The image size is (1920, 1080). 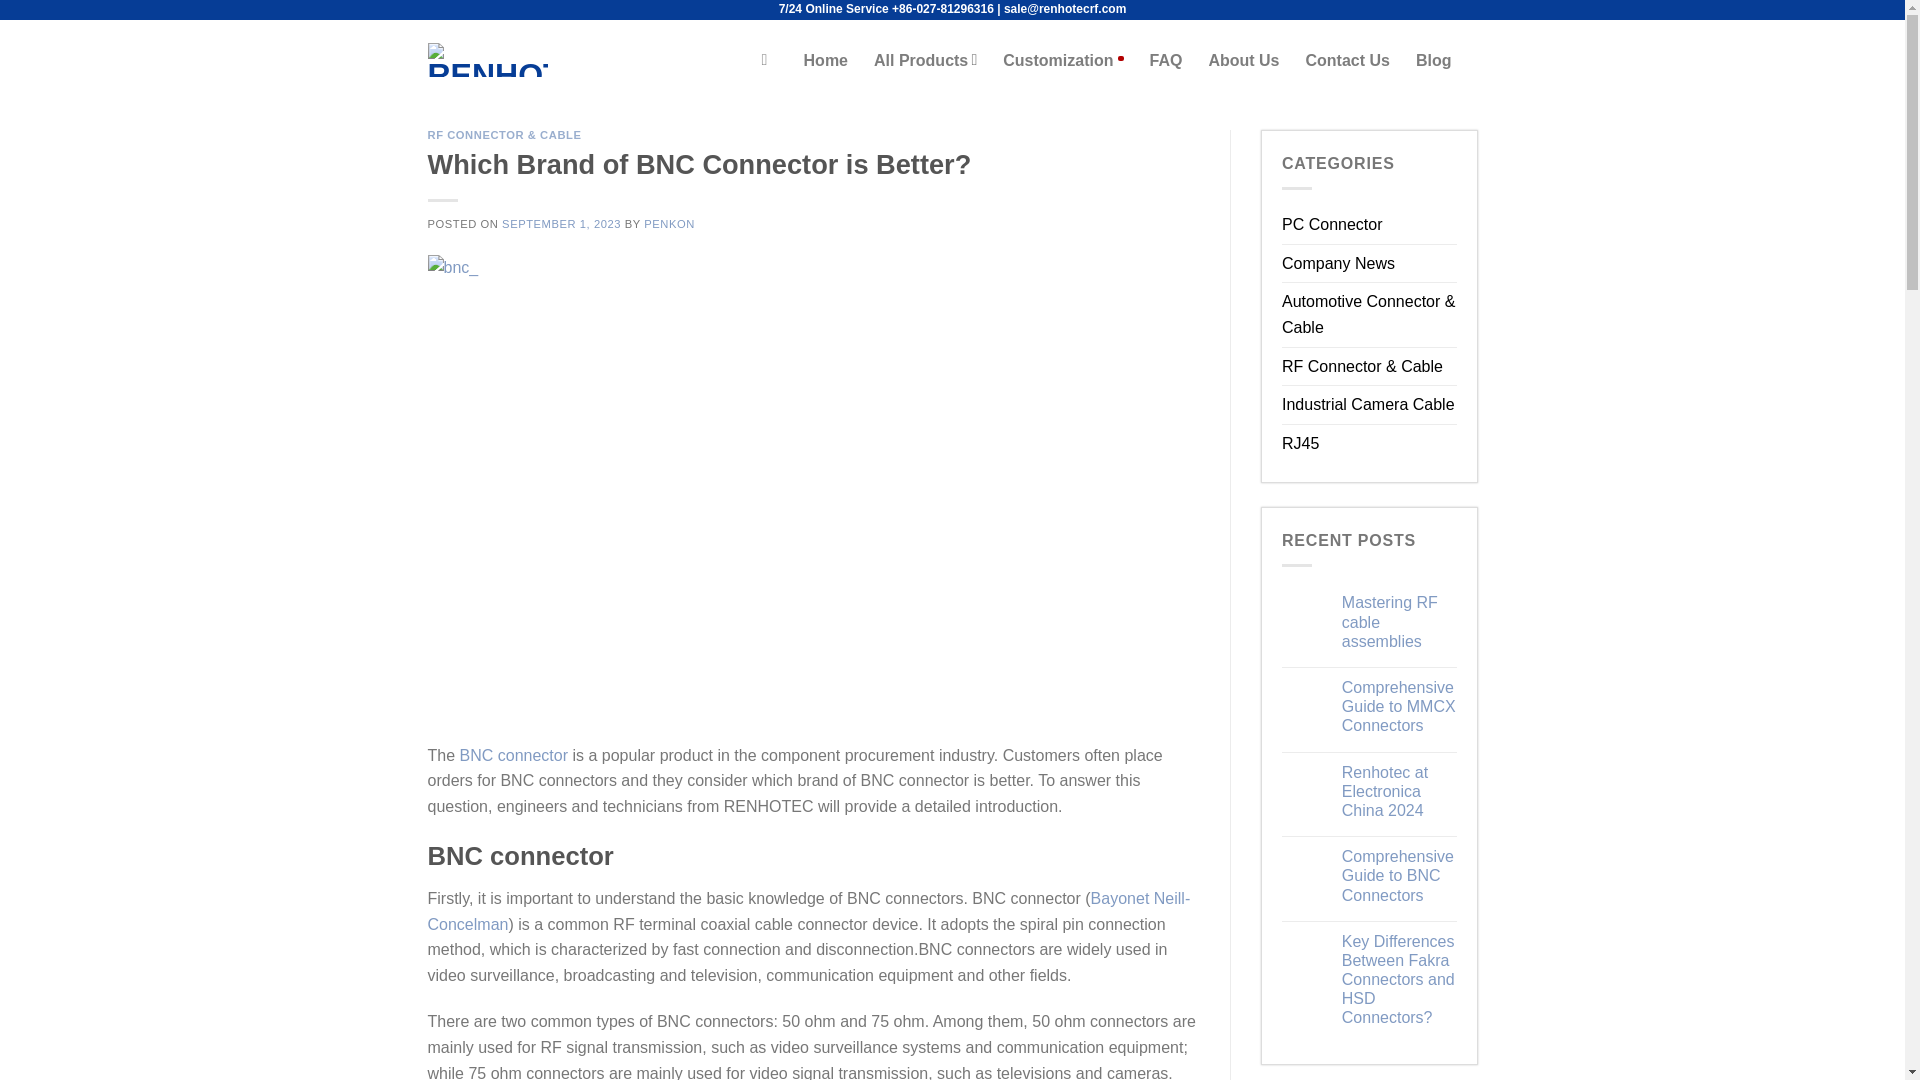 I want to click on All Products, so click(x=925, y=58).